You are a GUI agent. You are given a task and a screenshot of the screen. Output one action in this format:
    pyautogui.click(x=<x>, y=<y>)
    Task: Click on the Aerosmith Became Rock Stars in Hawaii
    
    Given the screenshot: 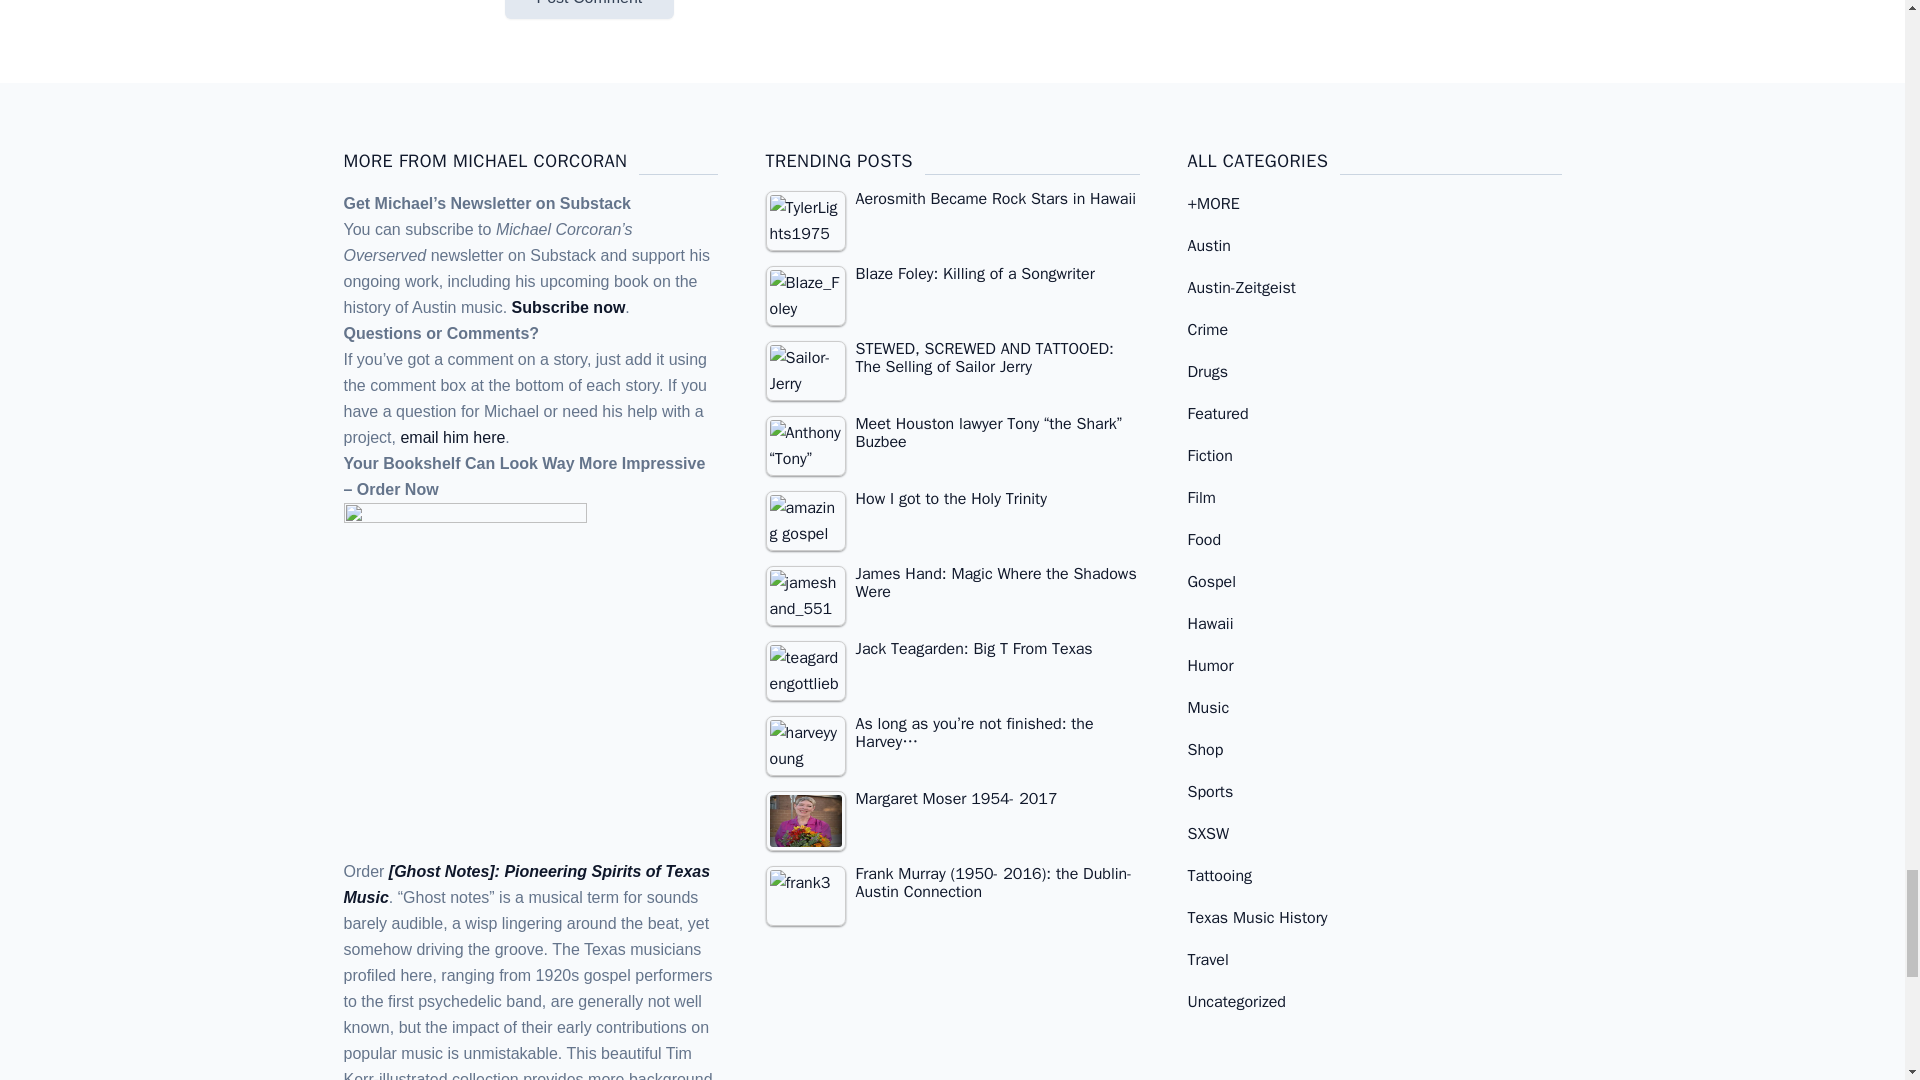 What is the action you would take?
    pyautogui.click(x=953, y=202)
    